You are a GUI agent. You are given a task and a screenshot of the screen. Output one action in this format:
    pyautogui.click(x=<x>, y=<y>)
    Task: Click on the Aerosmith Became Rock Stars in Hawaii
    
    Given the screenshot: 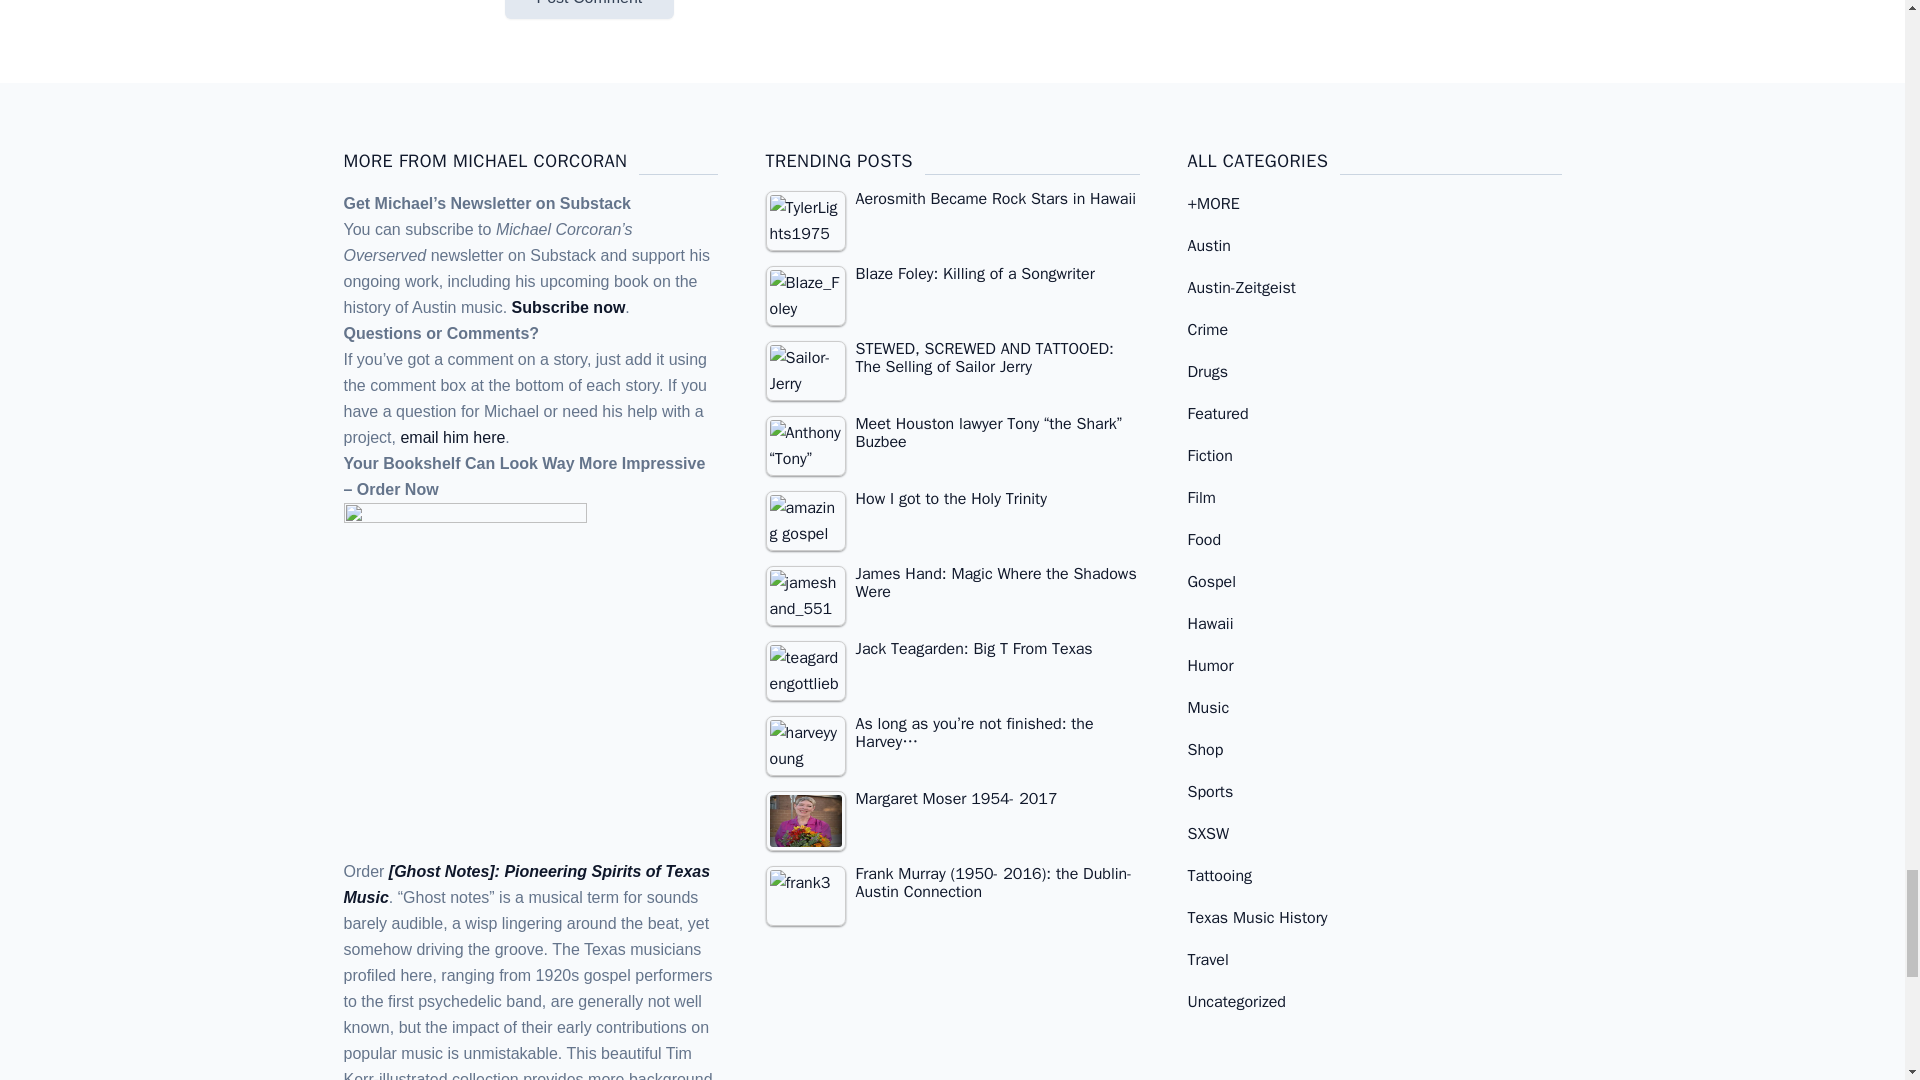 What is the action you would take?
    pyautogui.click(x=953, y=202)
    